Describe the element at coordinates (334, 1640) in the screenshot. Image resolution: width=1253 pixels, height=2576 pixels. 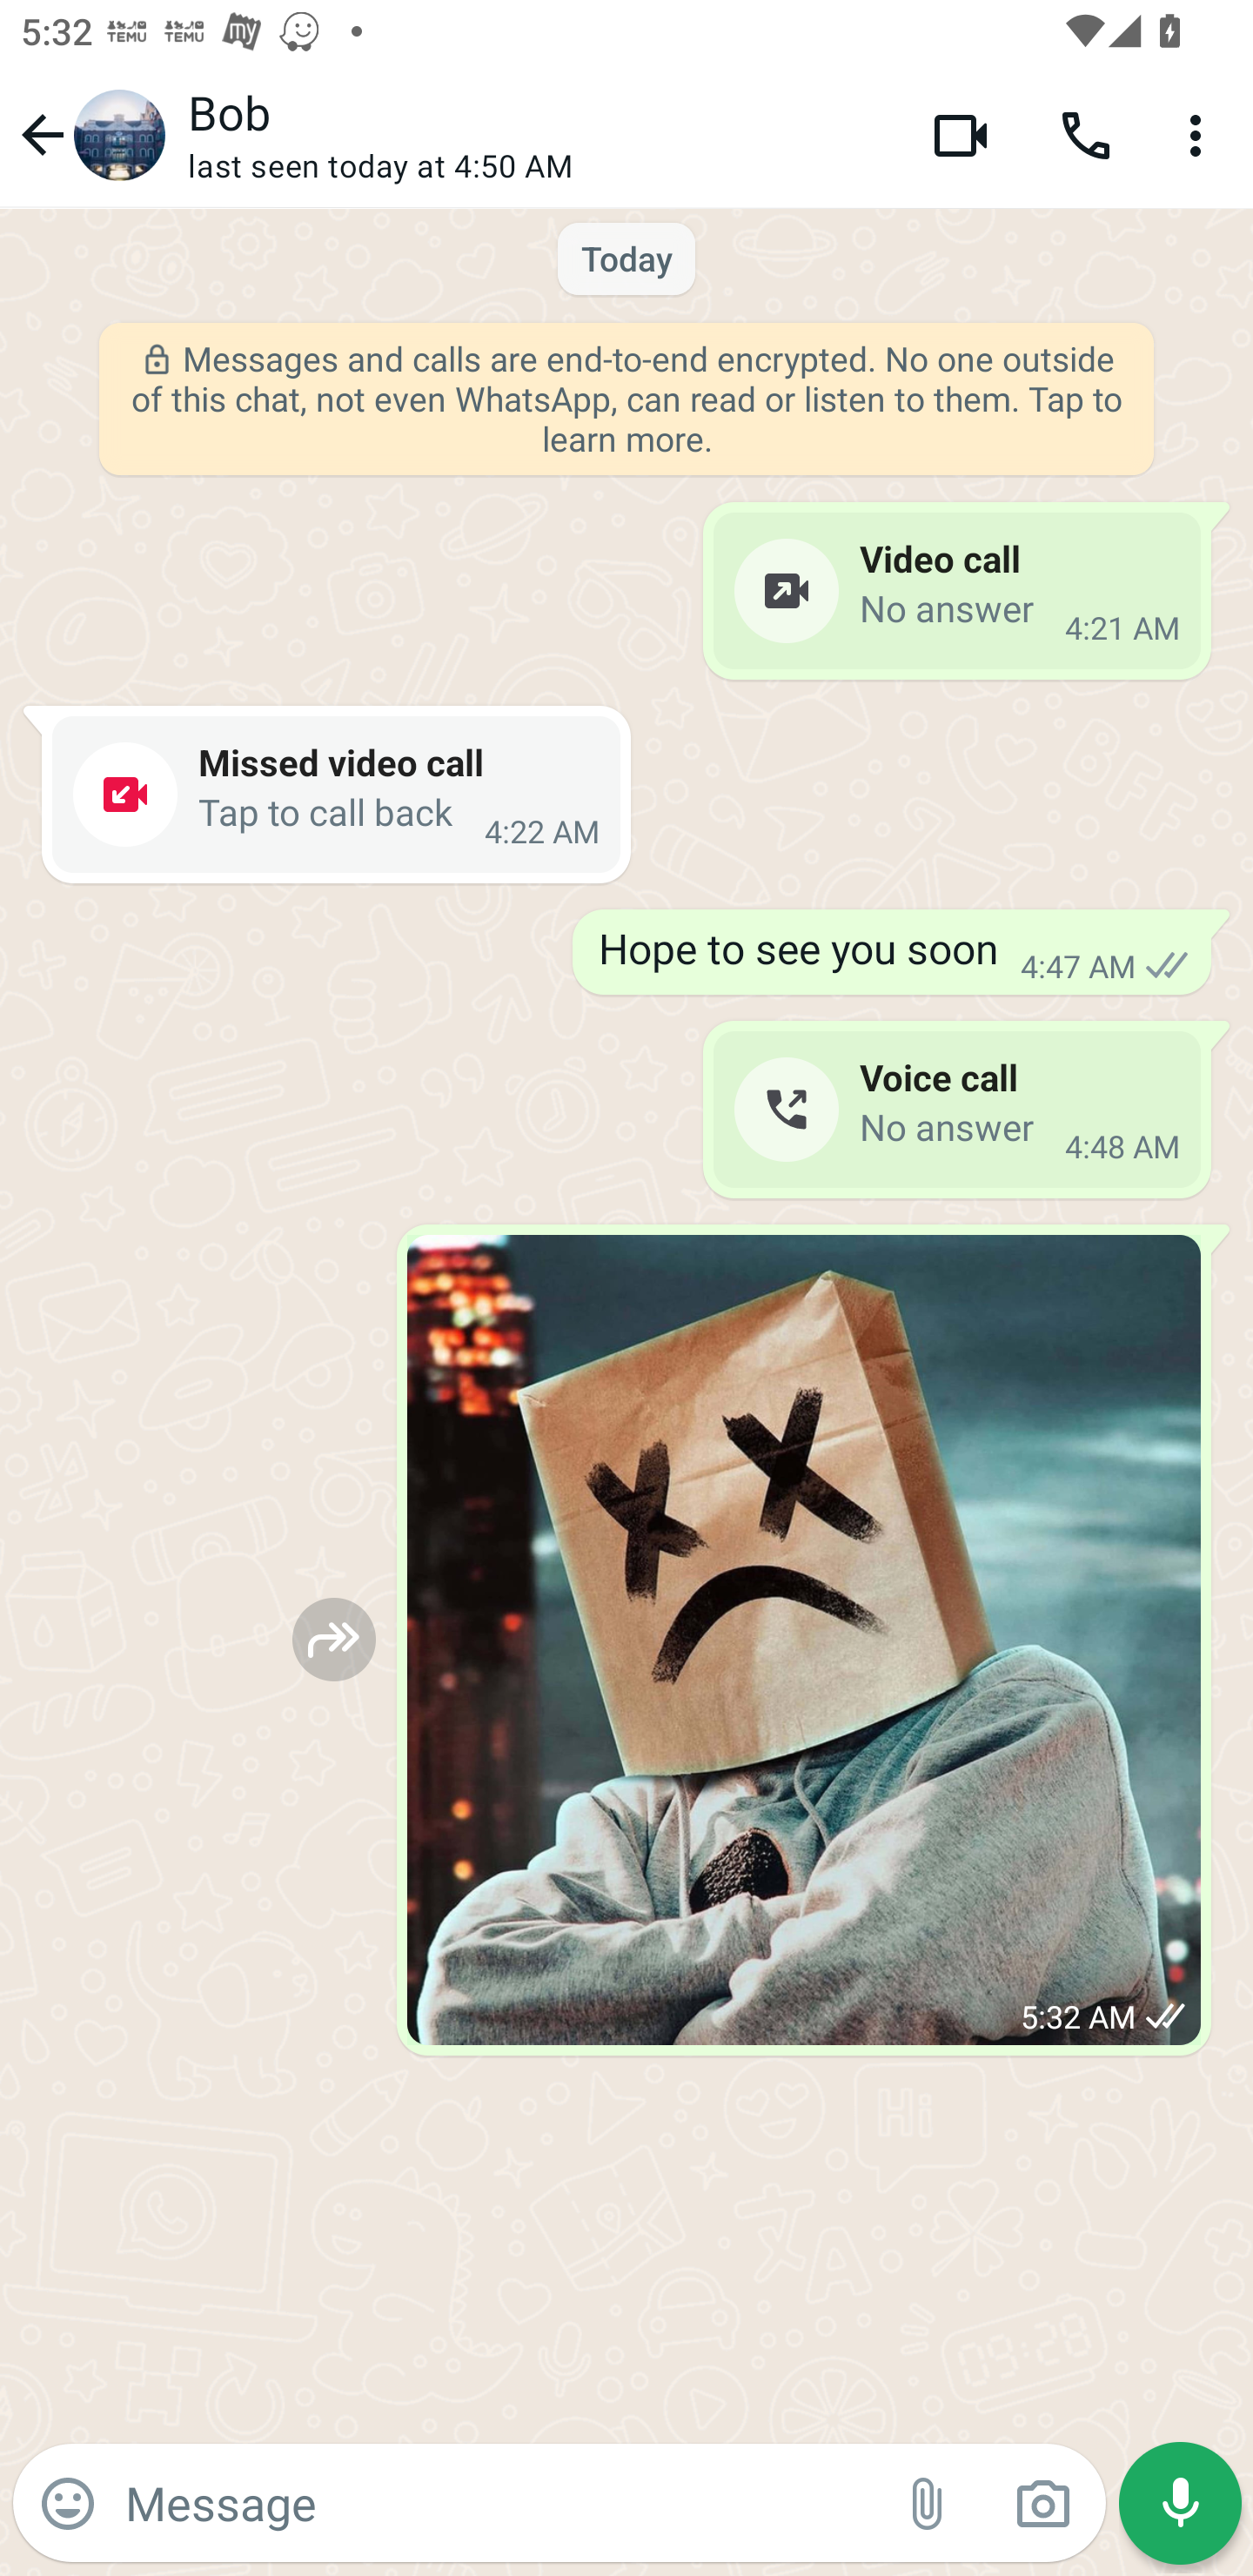
I see `Forward to…` at that location.